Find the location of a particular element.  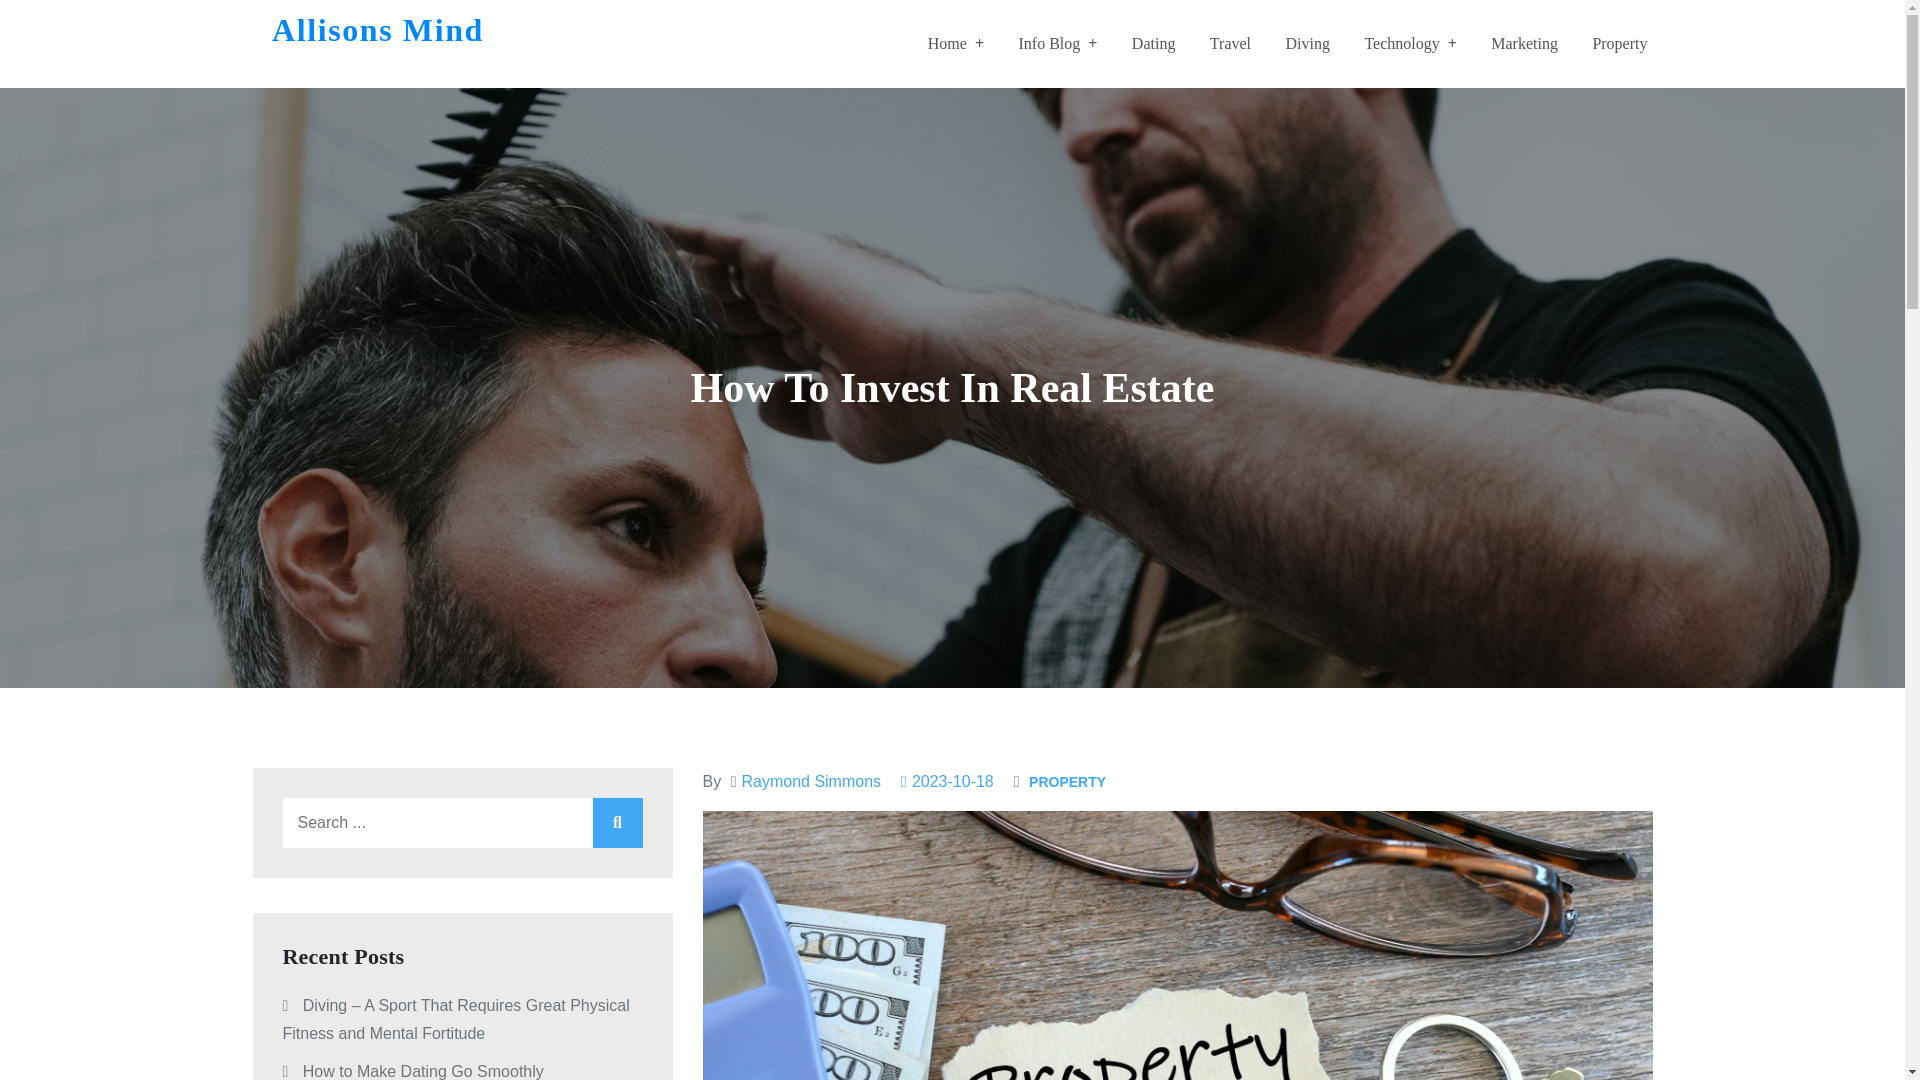

Home is located at coordinates (955, 44).